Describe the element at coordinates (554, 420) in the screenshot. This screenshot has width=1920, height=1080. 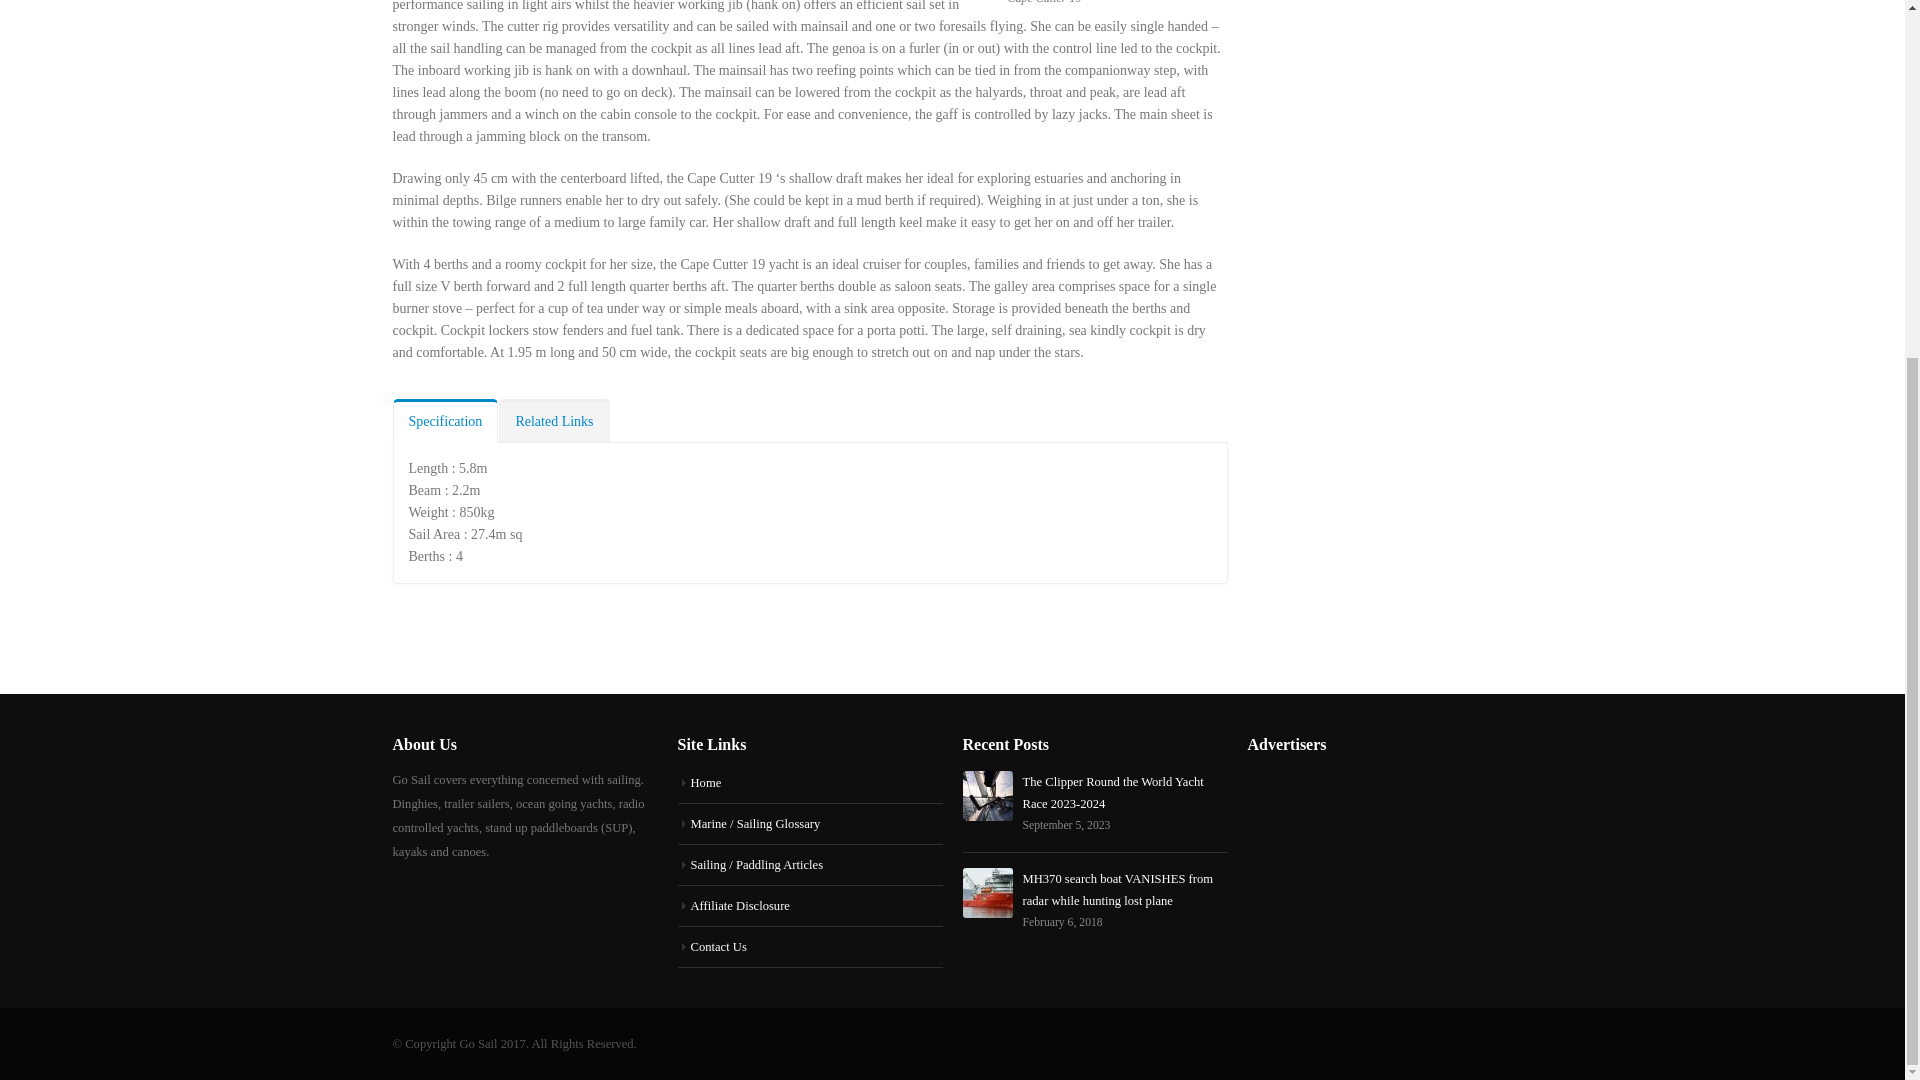
I see `Related Links` at that location.